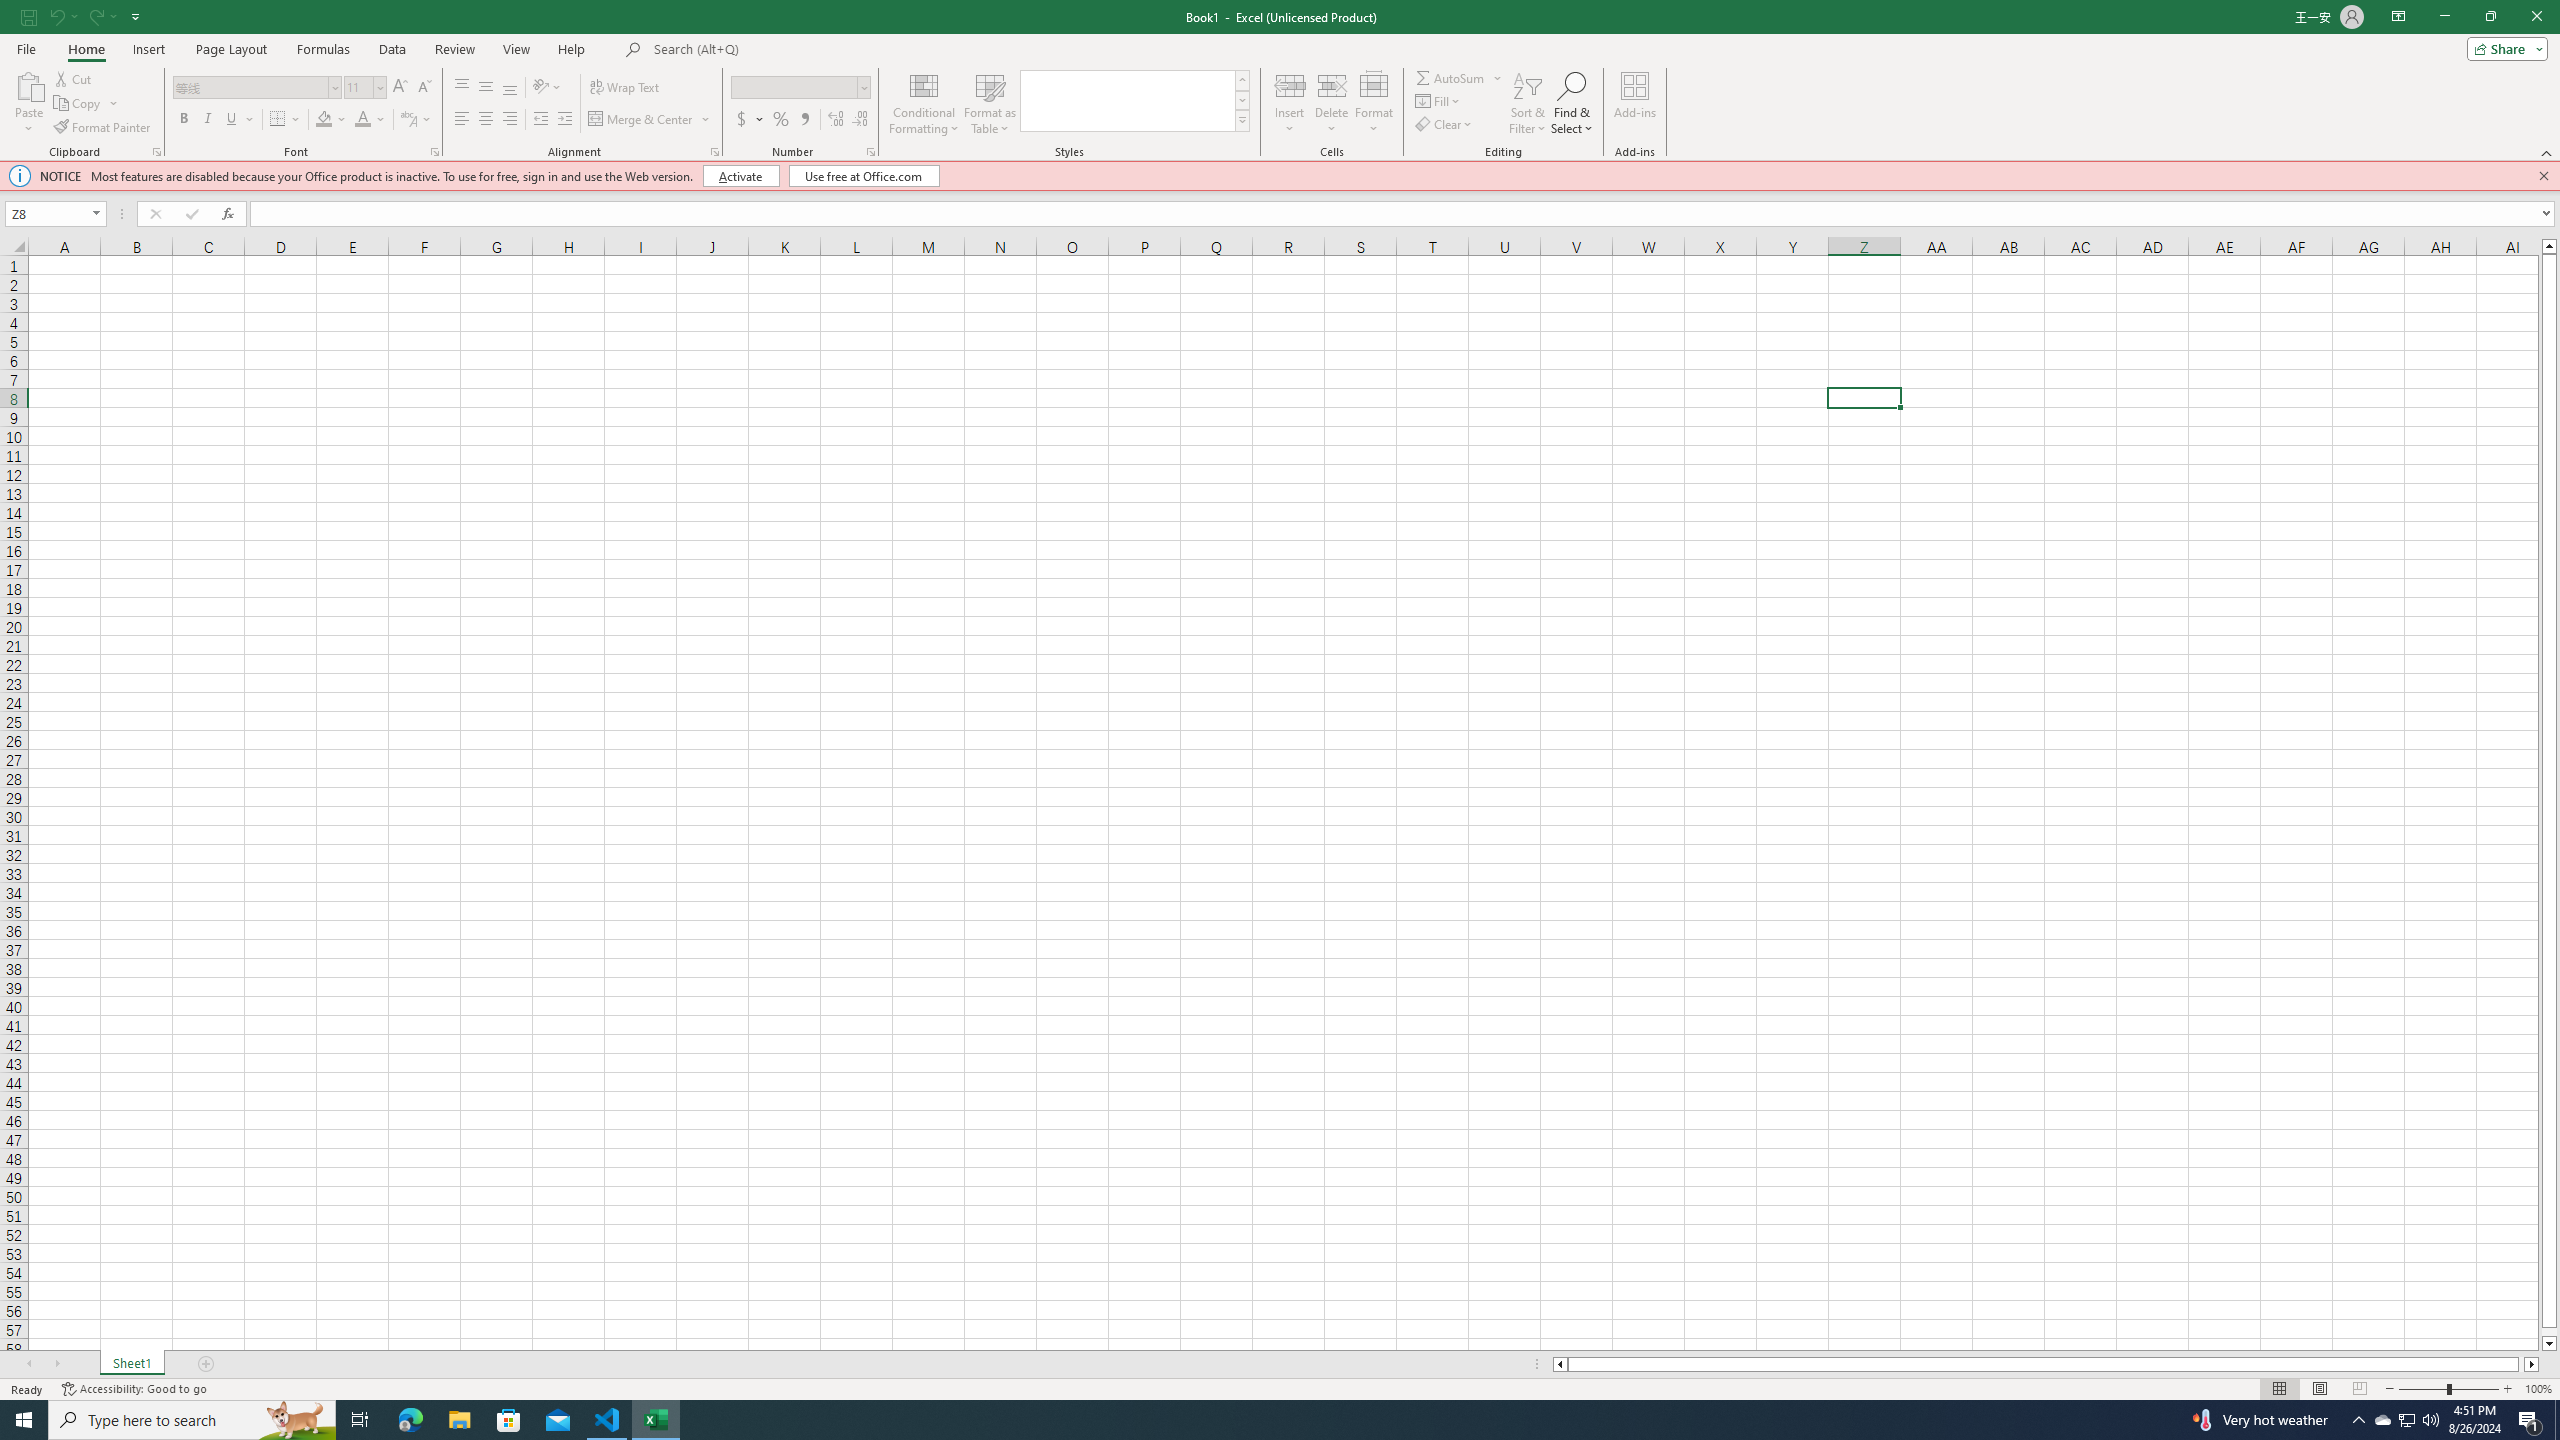  Describe the element at coordinates (331, 120) in the screenshot. I see `Fill Color` at that location.